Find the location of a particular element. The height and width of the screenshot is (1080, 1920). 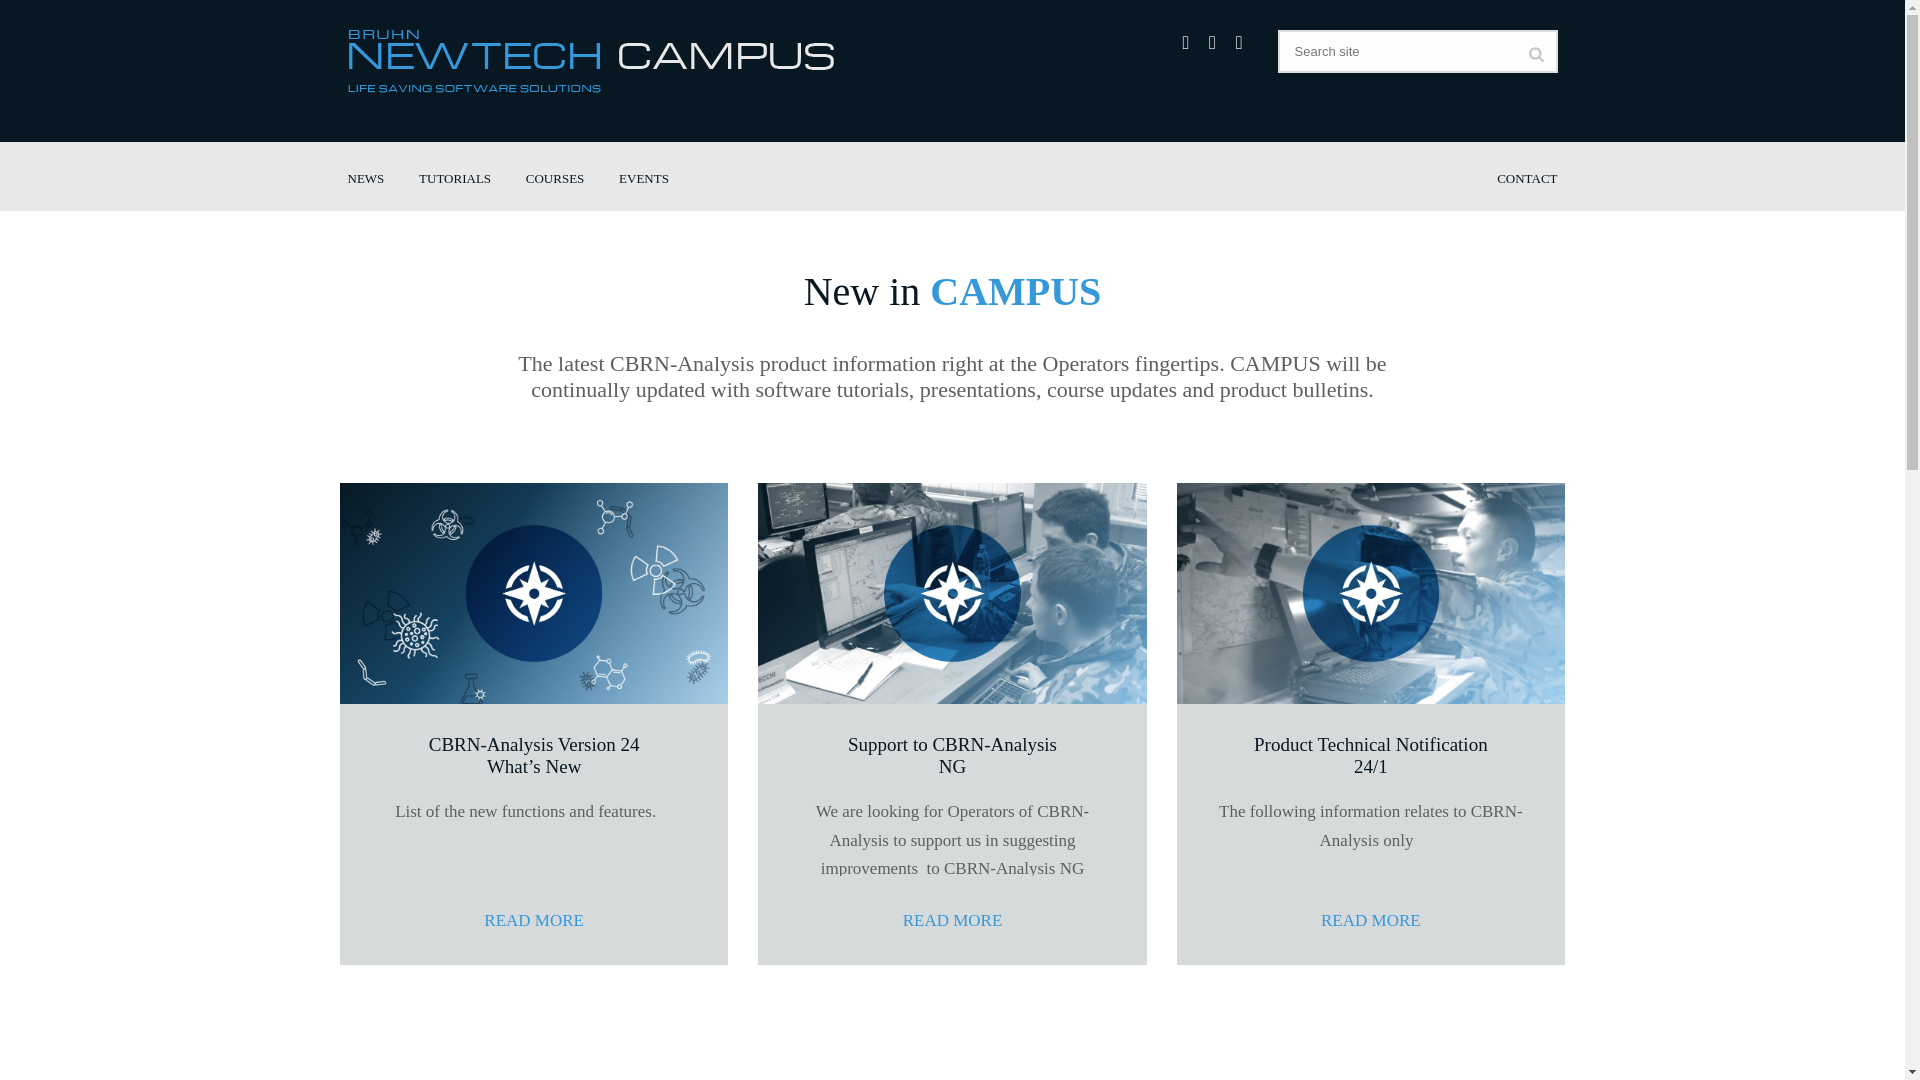

Read more is located at coordinates (534, 921).